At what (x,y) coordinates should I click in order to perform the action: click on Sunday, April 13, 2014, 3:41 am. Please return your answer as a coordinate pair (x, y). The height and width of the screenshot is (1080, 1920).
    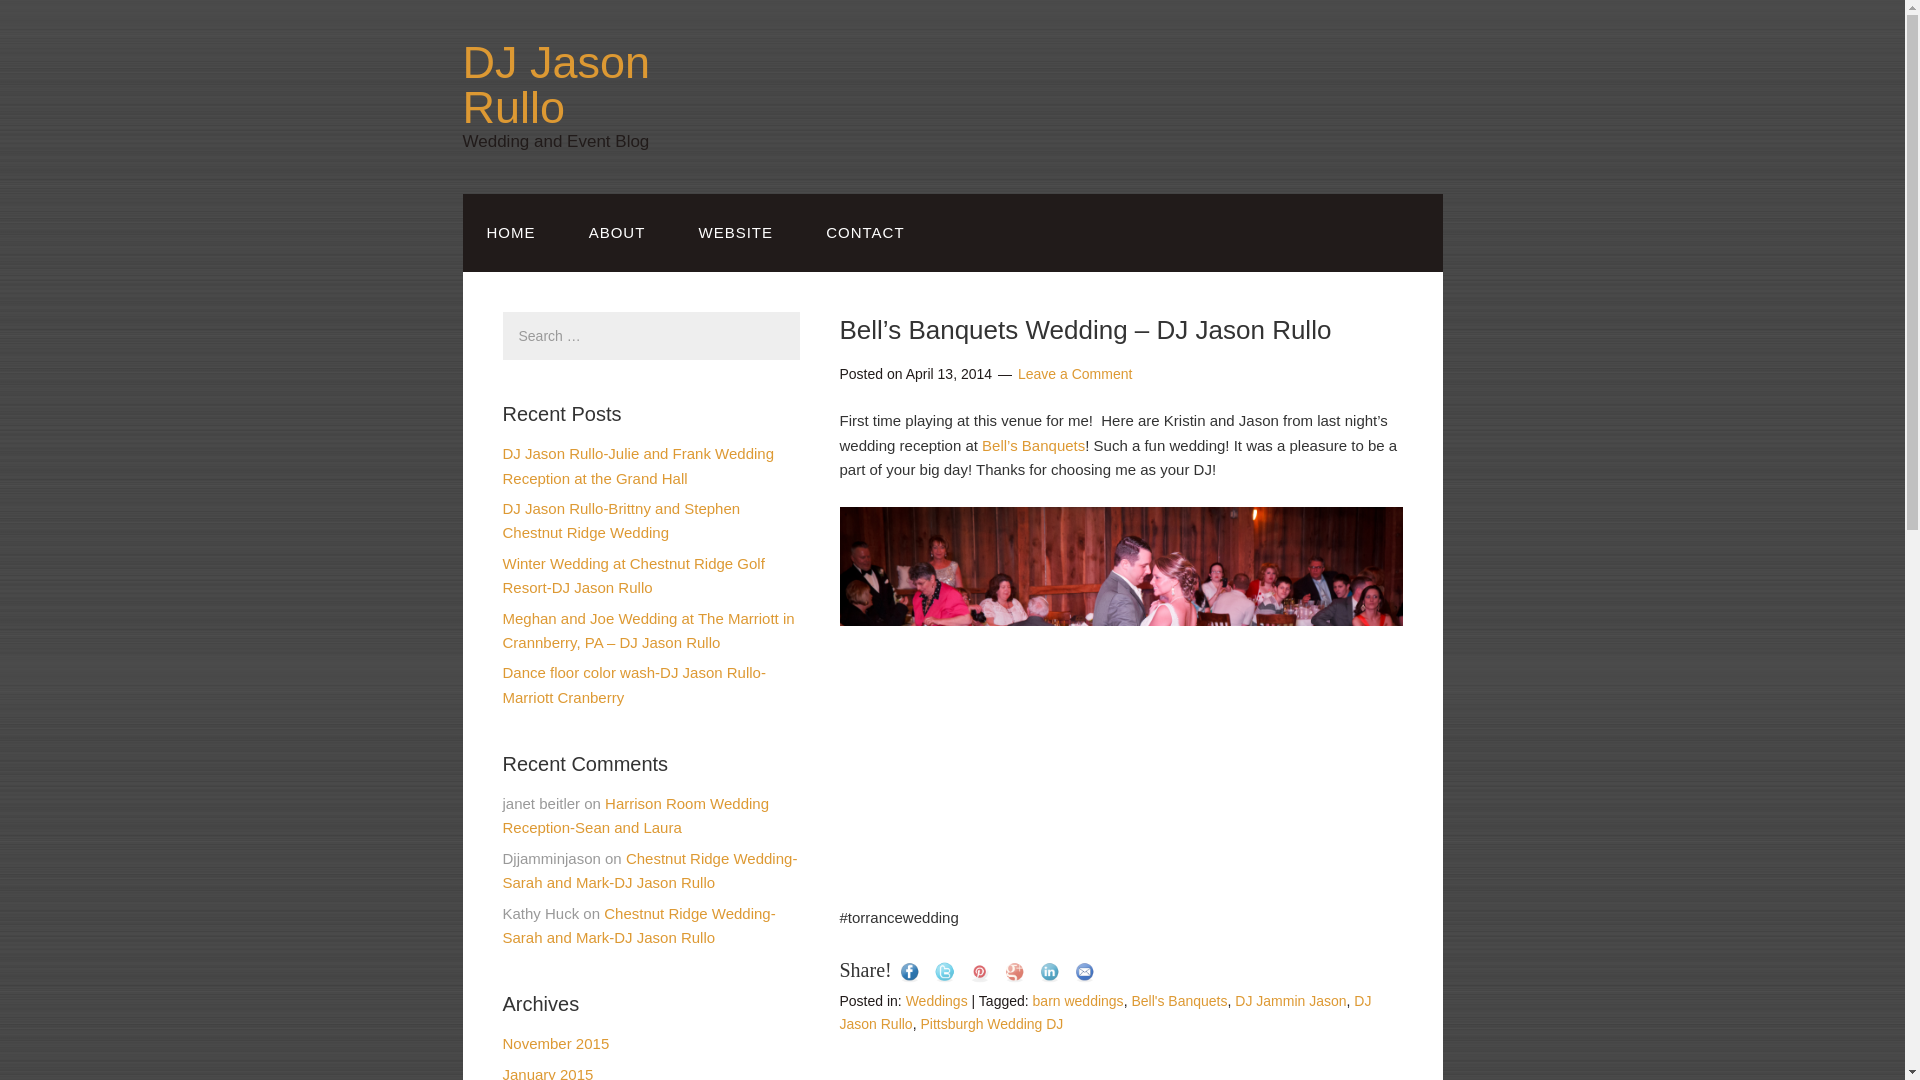
    Looking at the image, I should click on (949, 374).